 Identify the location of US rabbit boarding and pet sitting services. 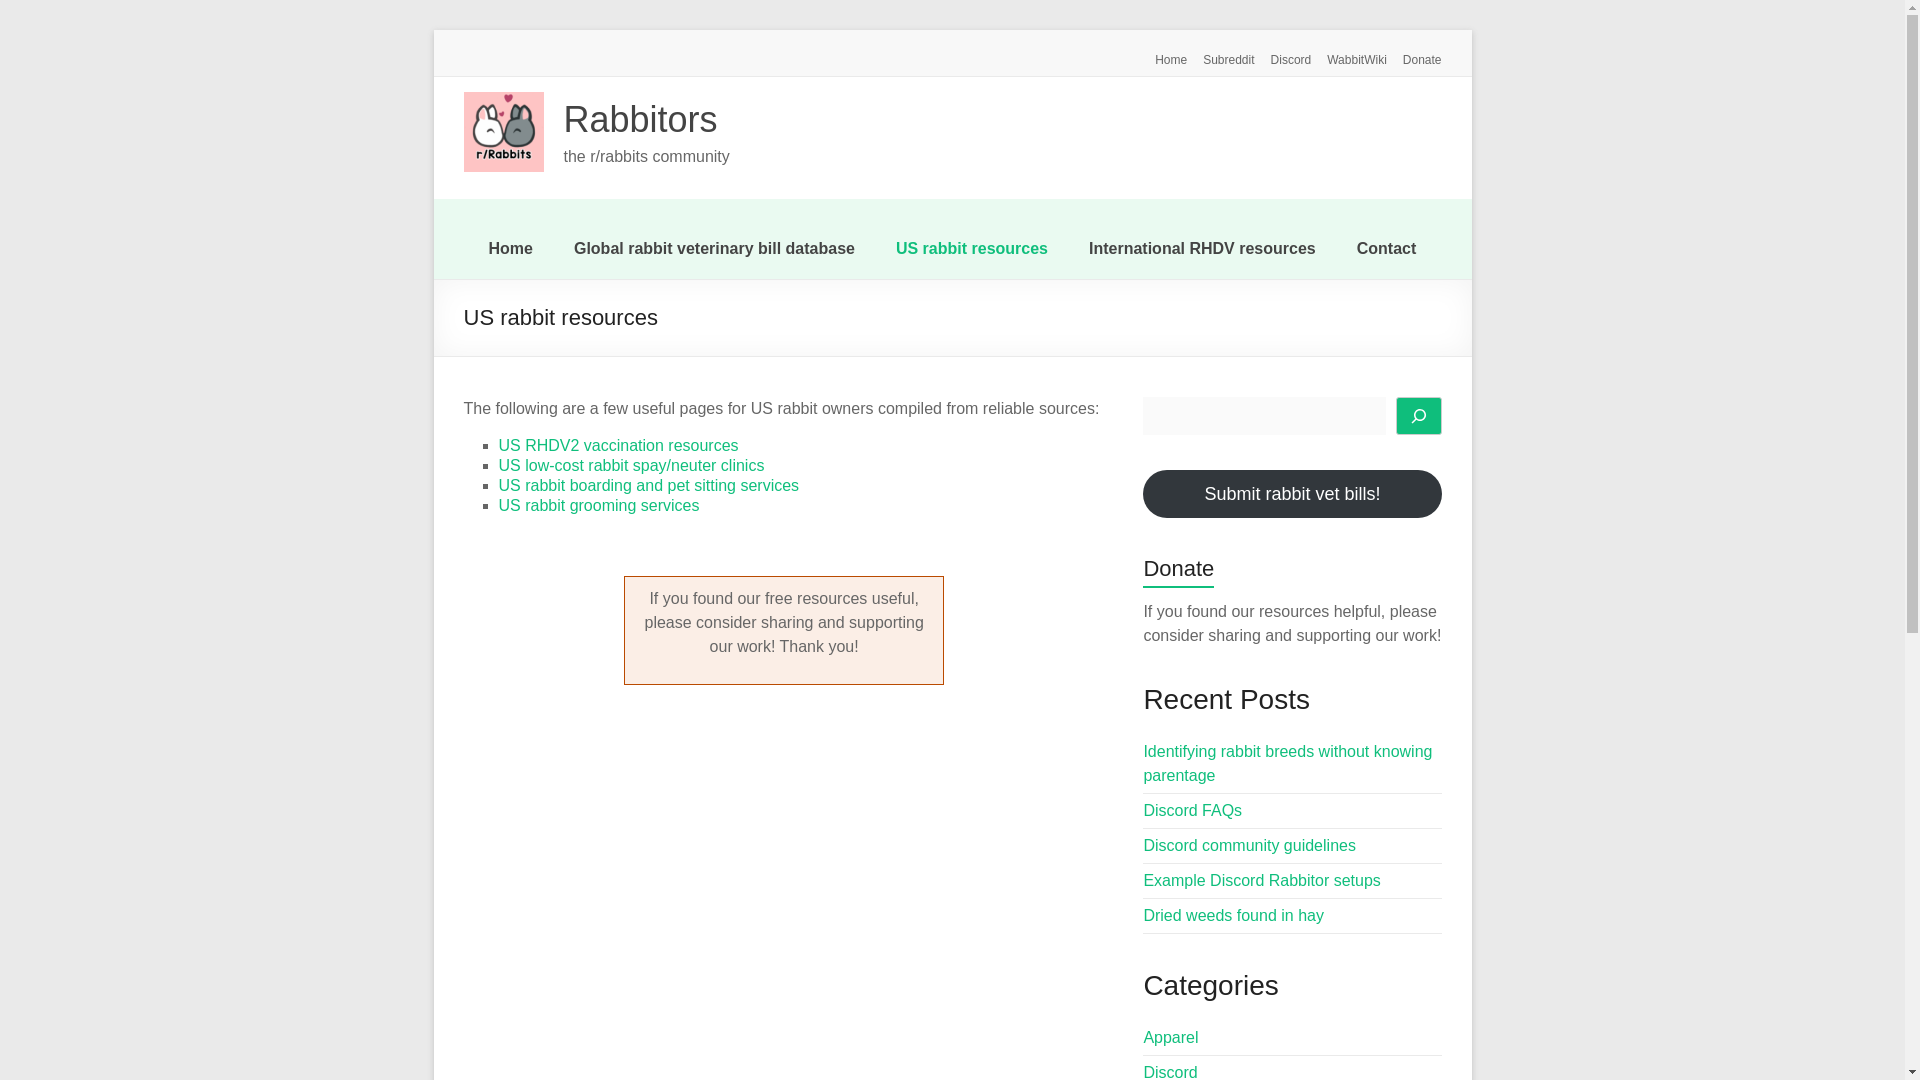
(648, 485).